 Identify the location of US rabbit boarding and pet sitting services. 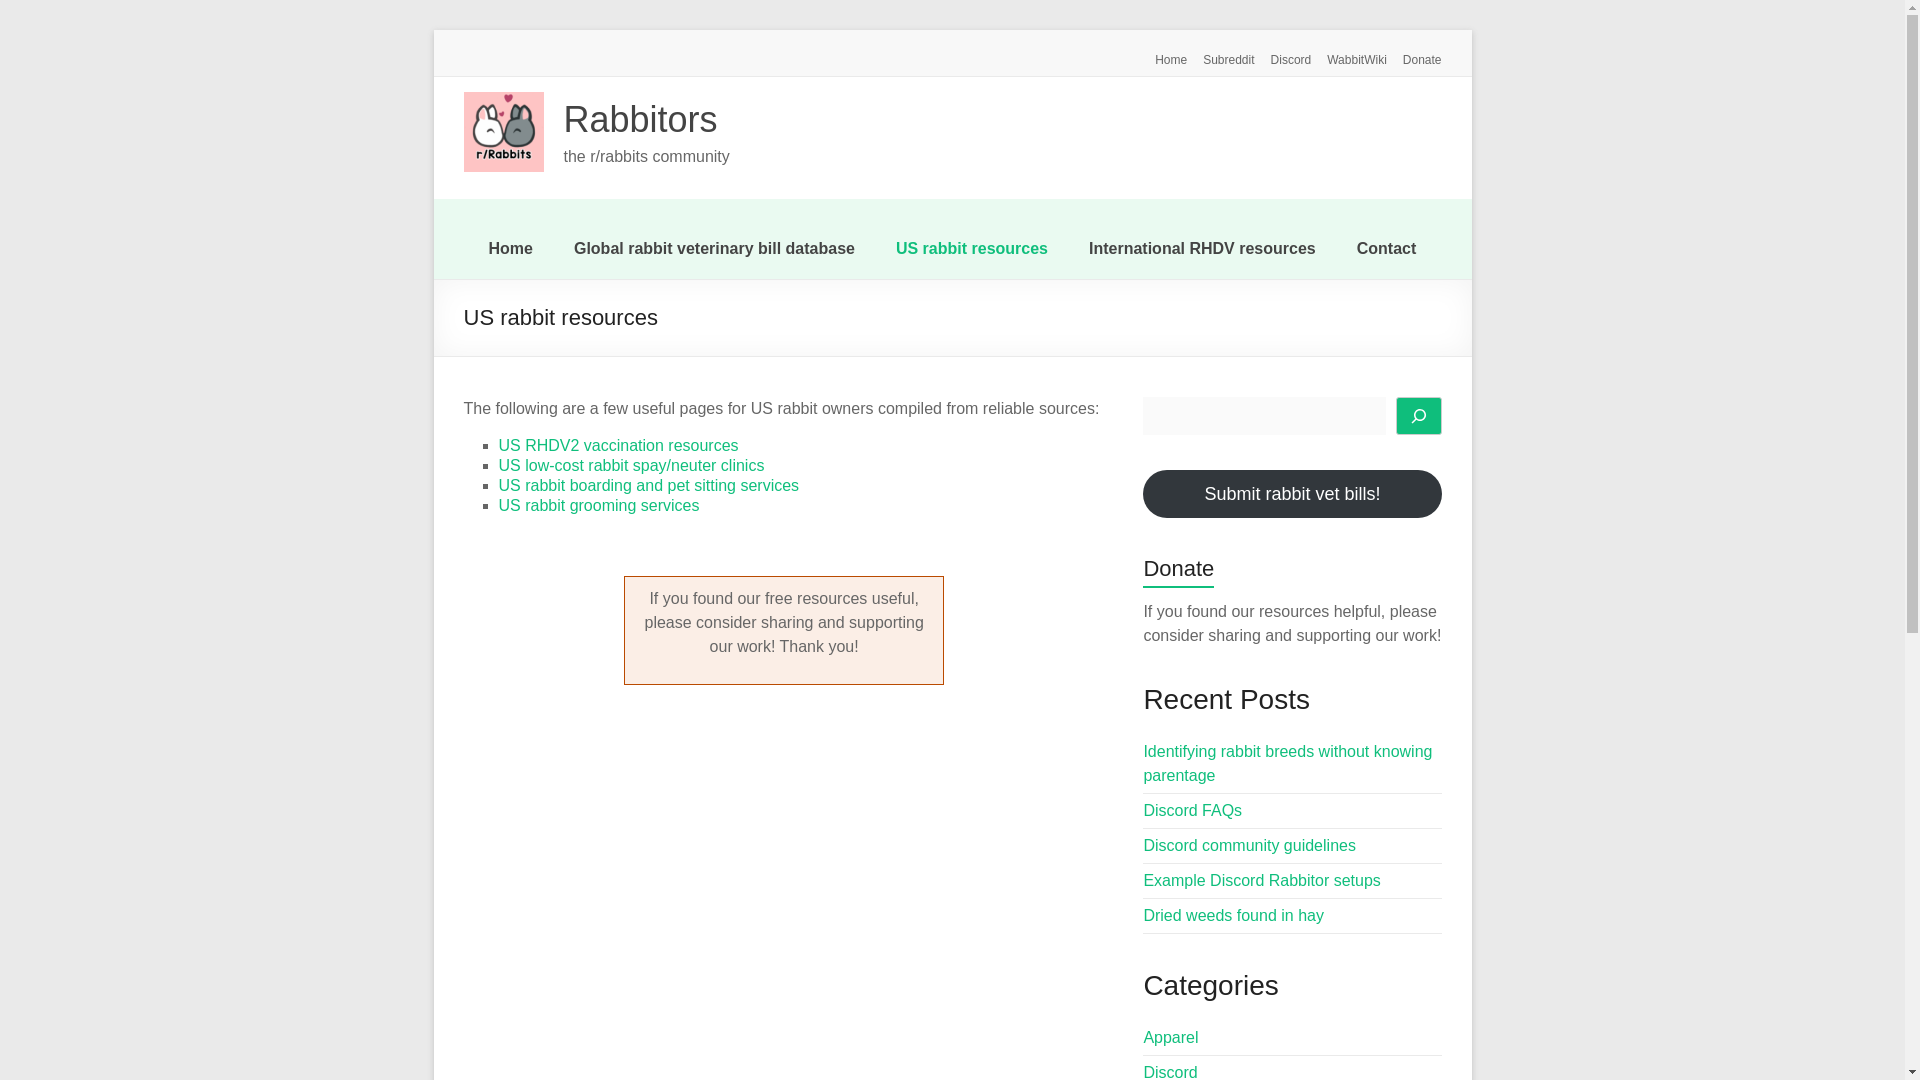
(648, 485).